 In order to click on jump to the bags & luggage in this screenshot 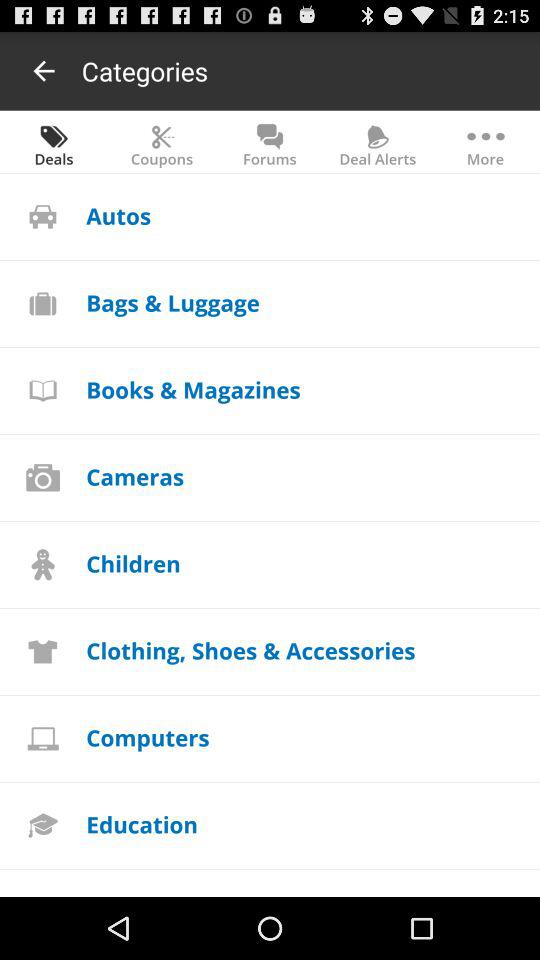, I will do `click(172, 302)`.